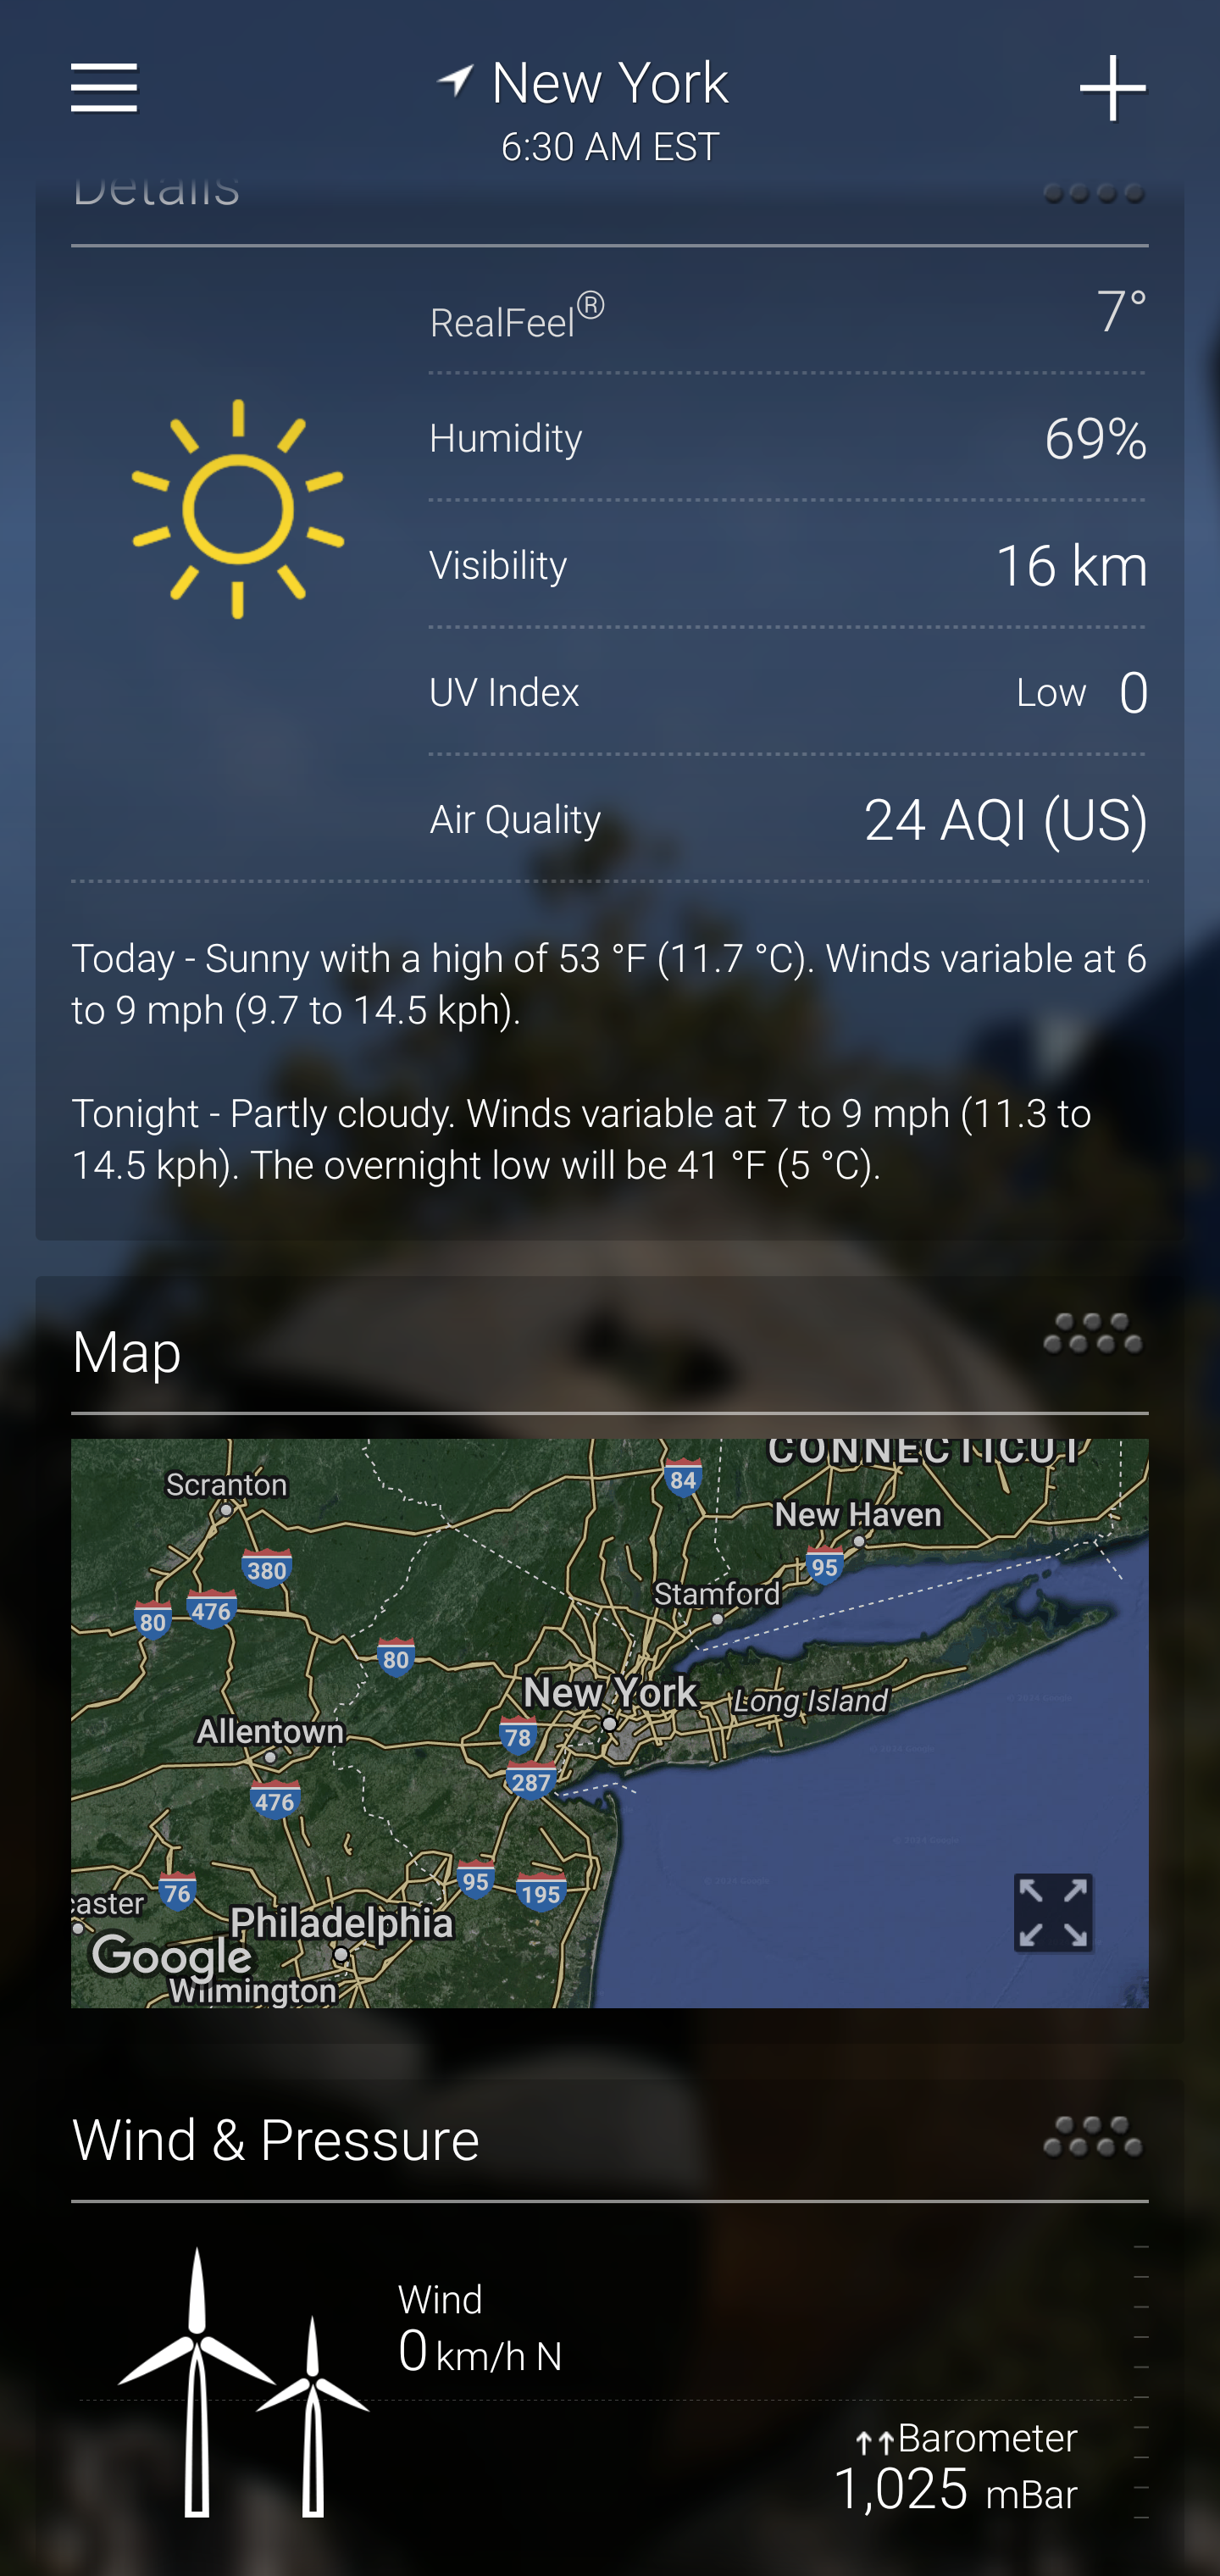 This screenshot has width=1220, height=2576. What do you see at coordinates (610, 1724) in the screenshot?
I see `Google Map` at bounding box center [610, 1724].